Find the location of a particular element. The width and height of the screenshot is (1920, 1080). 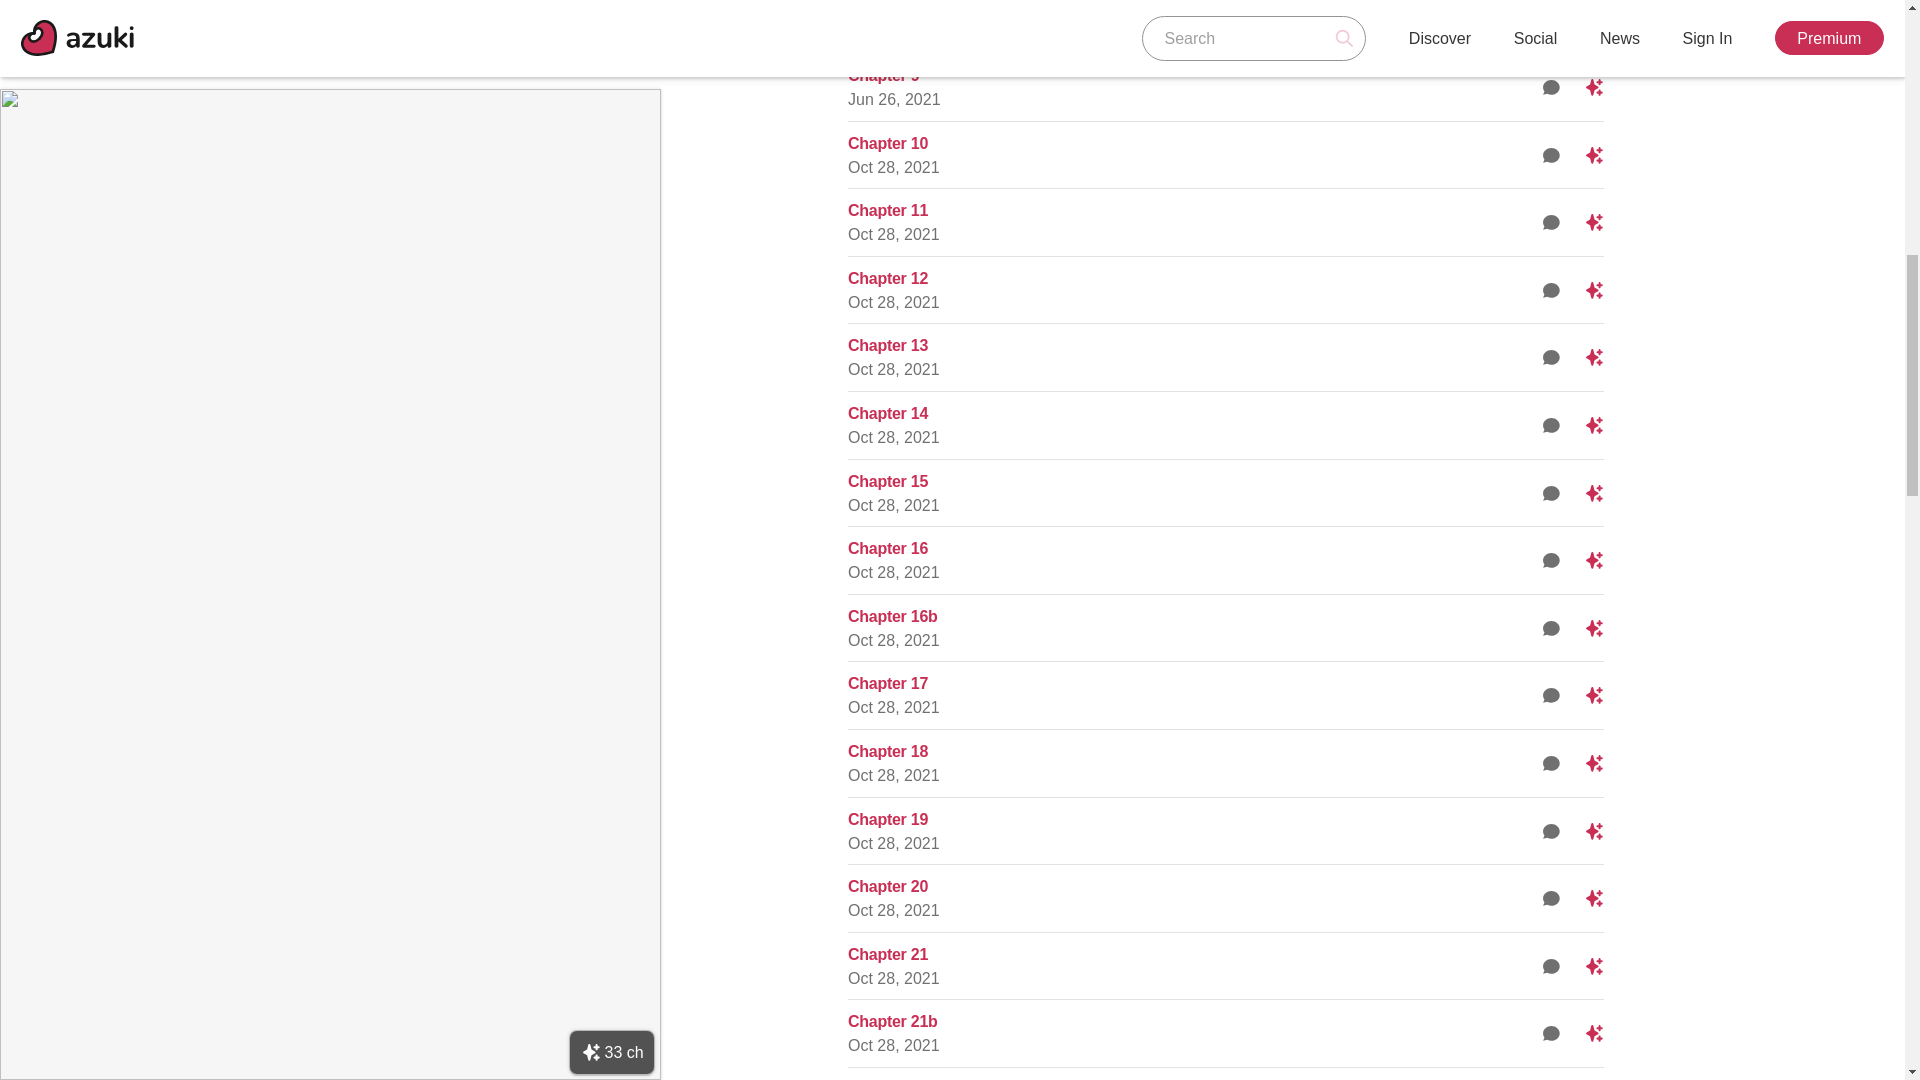

Comments is located at coordinates (1552, 628).